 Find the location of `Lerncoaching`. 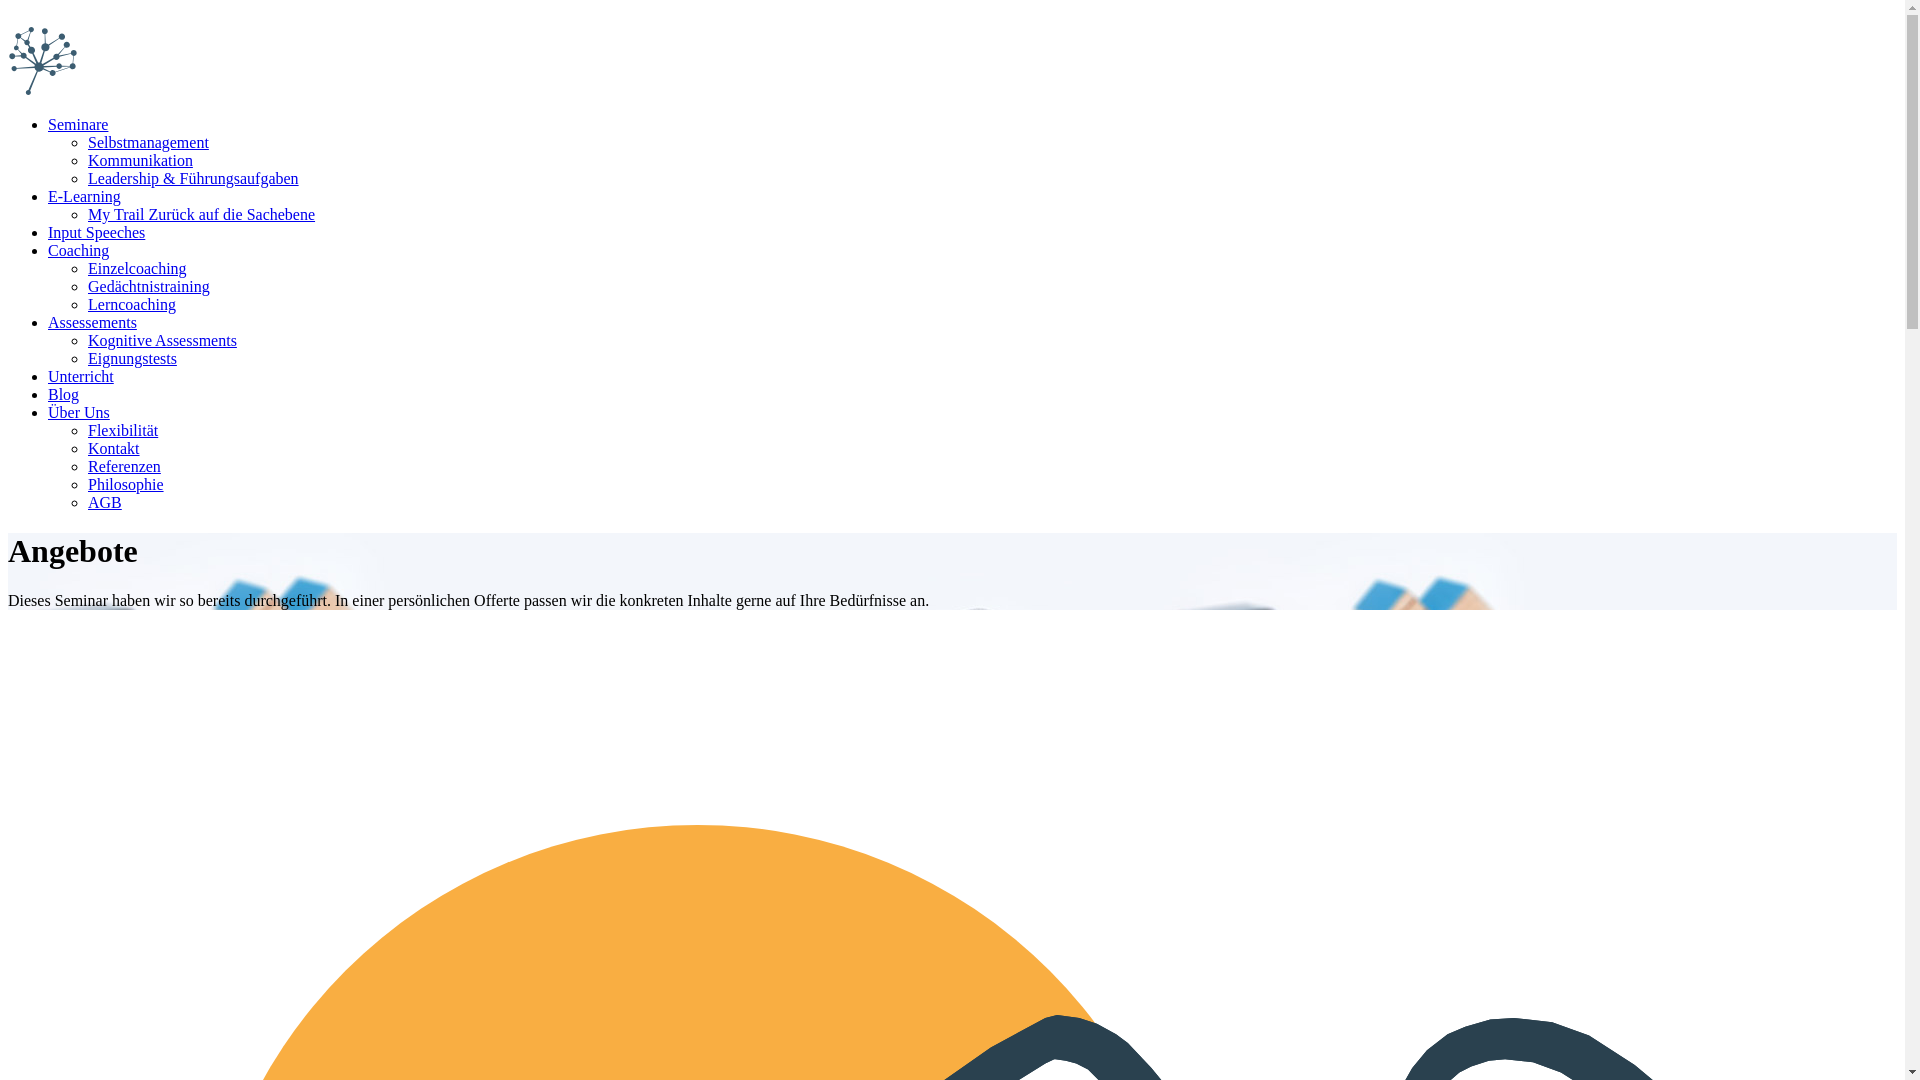

Lerncoaching is located at coordinates (132, 304).